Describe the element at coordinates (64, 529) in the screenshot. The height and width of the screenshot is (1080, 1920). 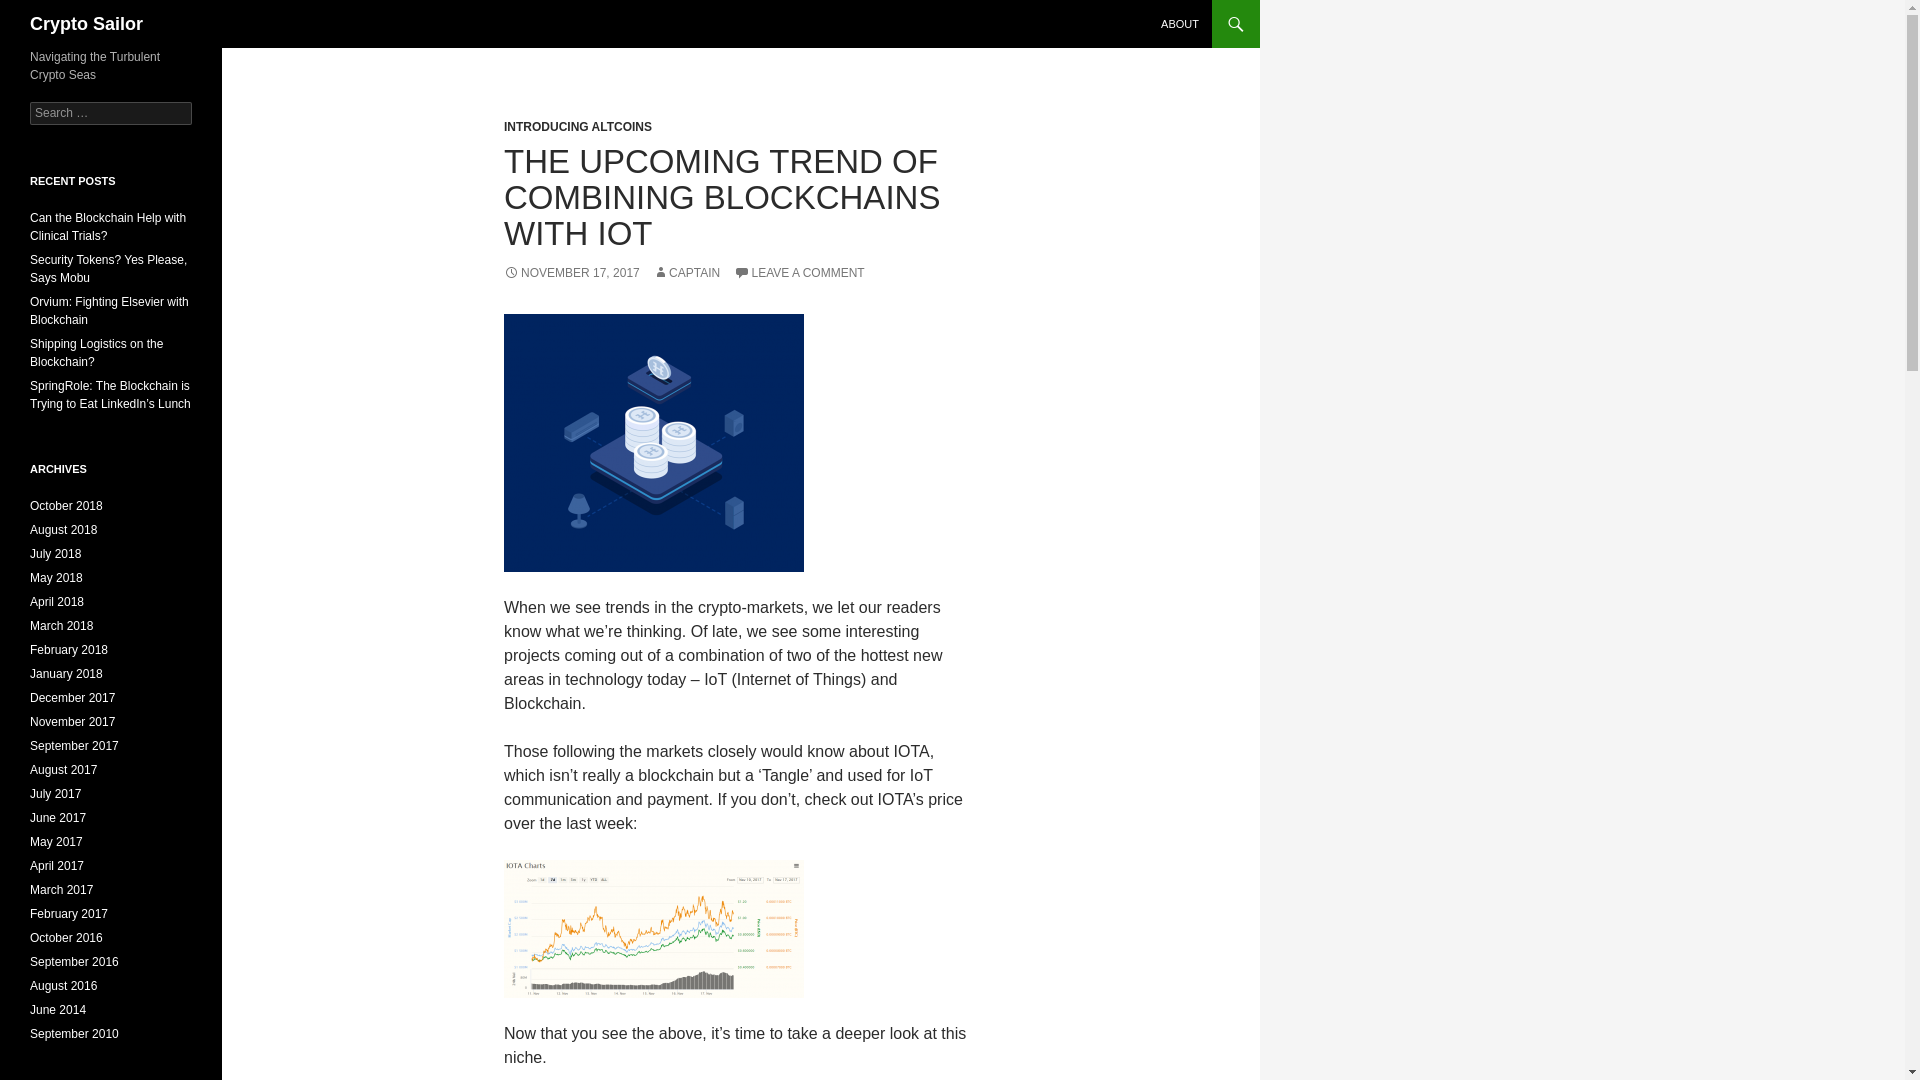
I see `August 2018` at that location.